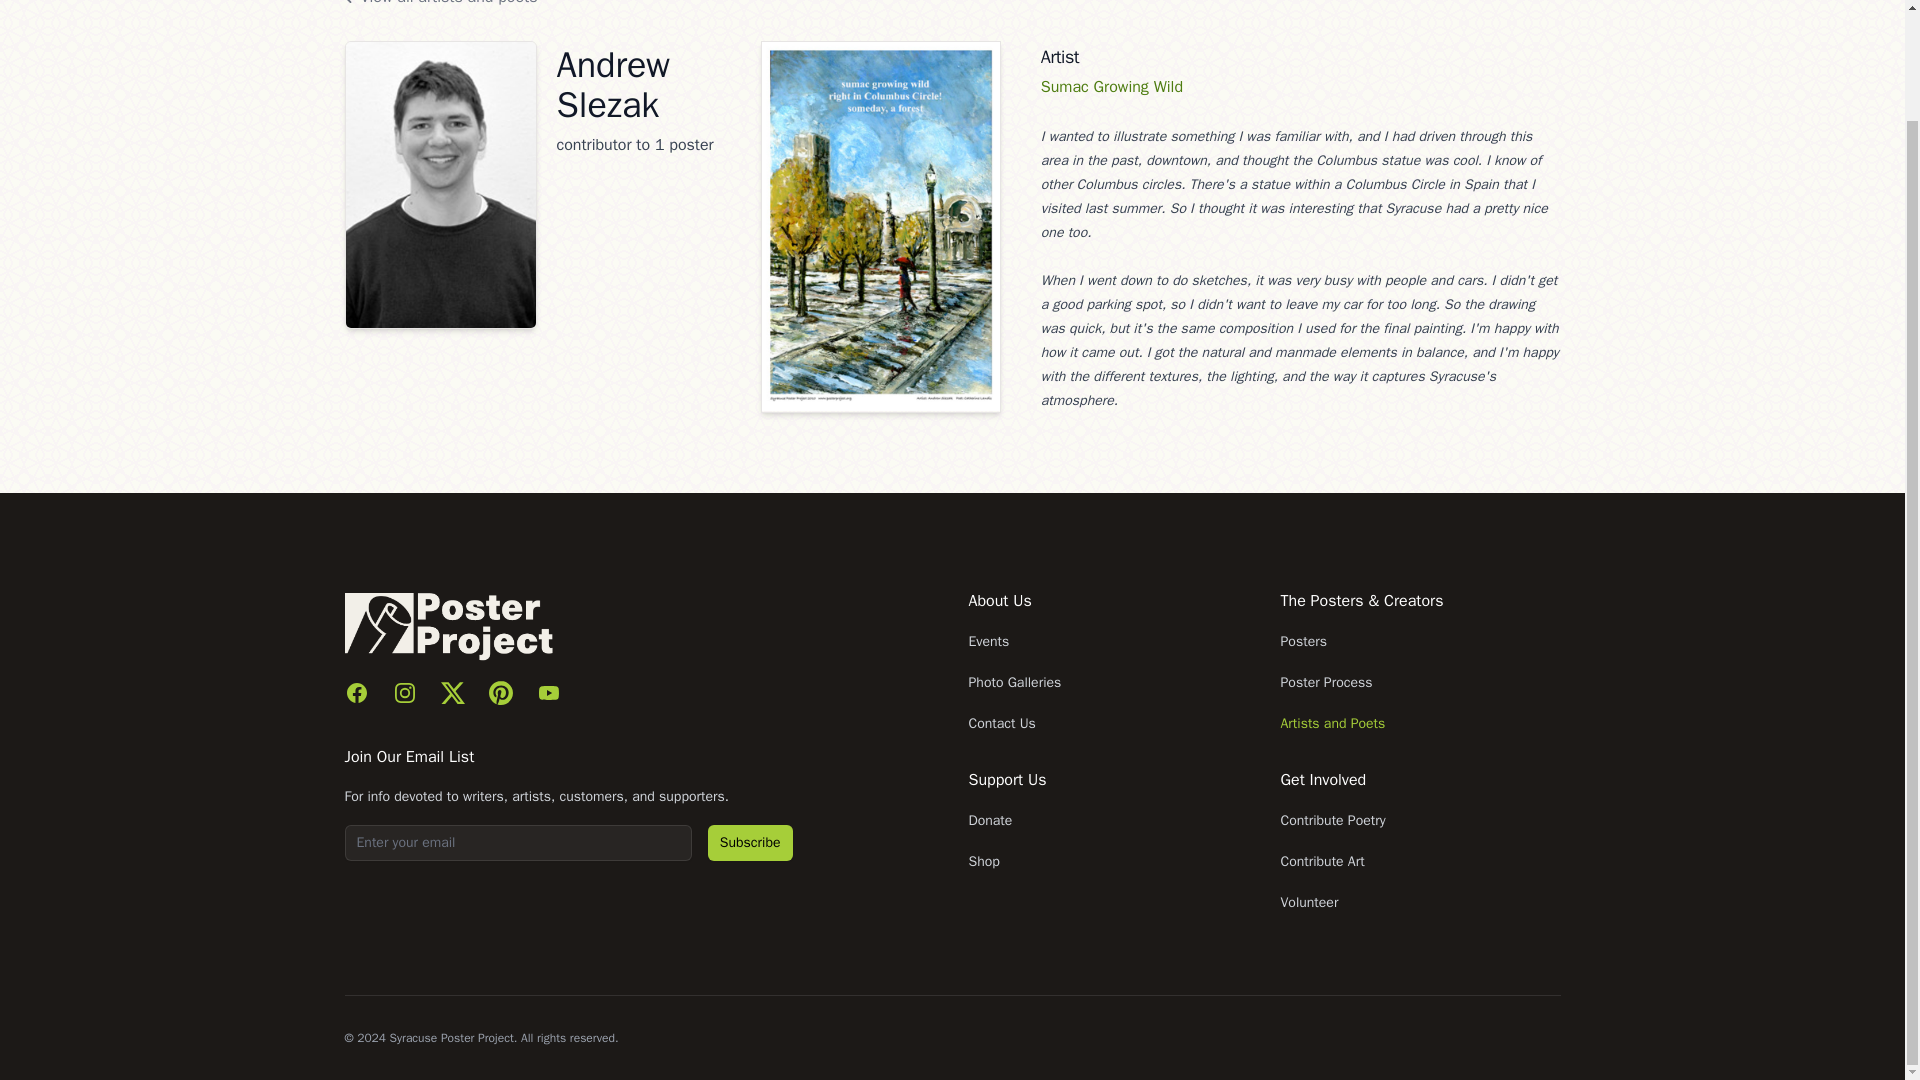 This screenshot has width=1920, height=1080. I want to click on Contribute Art, so click(1322, 862).